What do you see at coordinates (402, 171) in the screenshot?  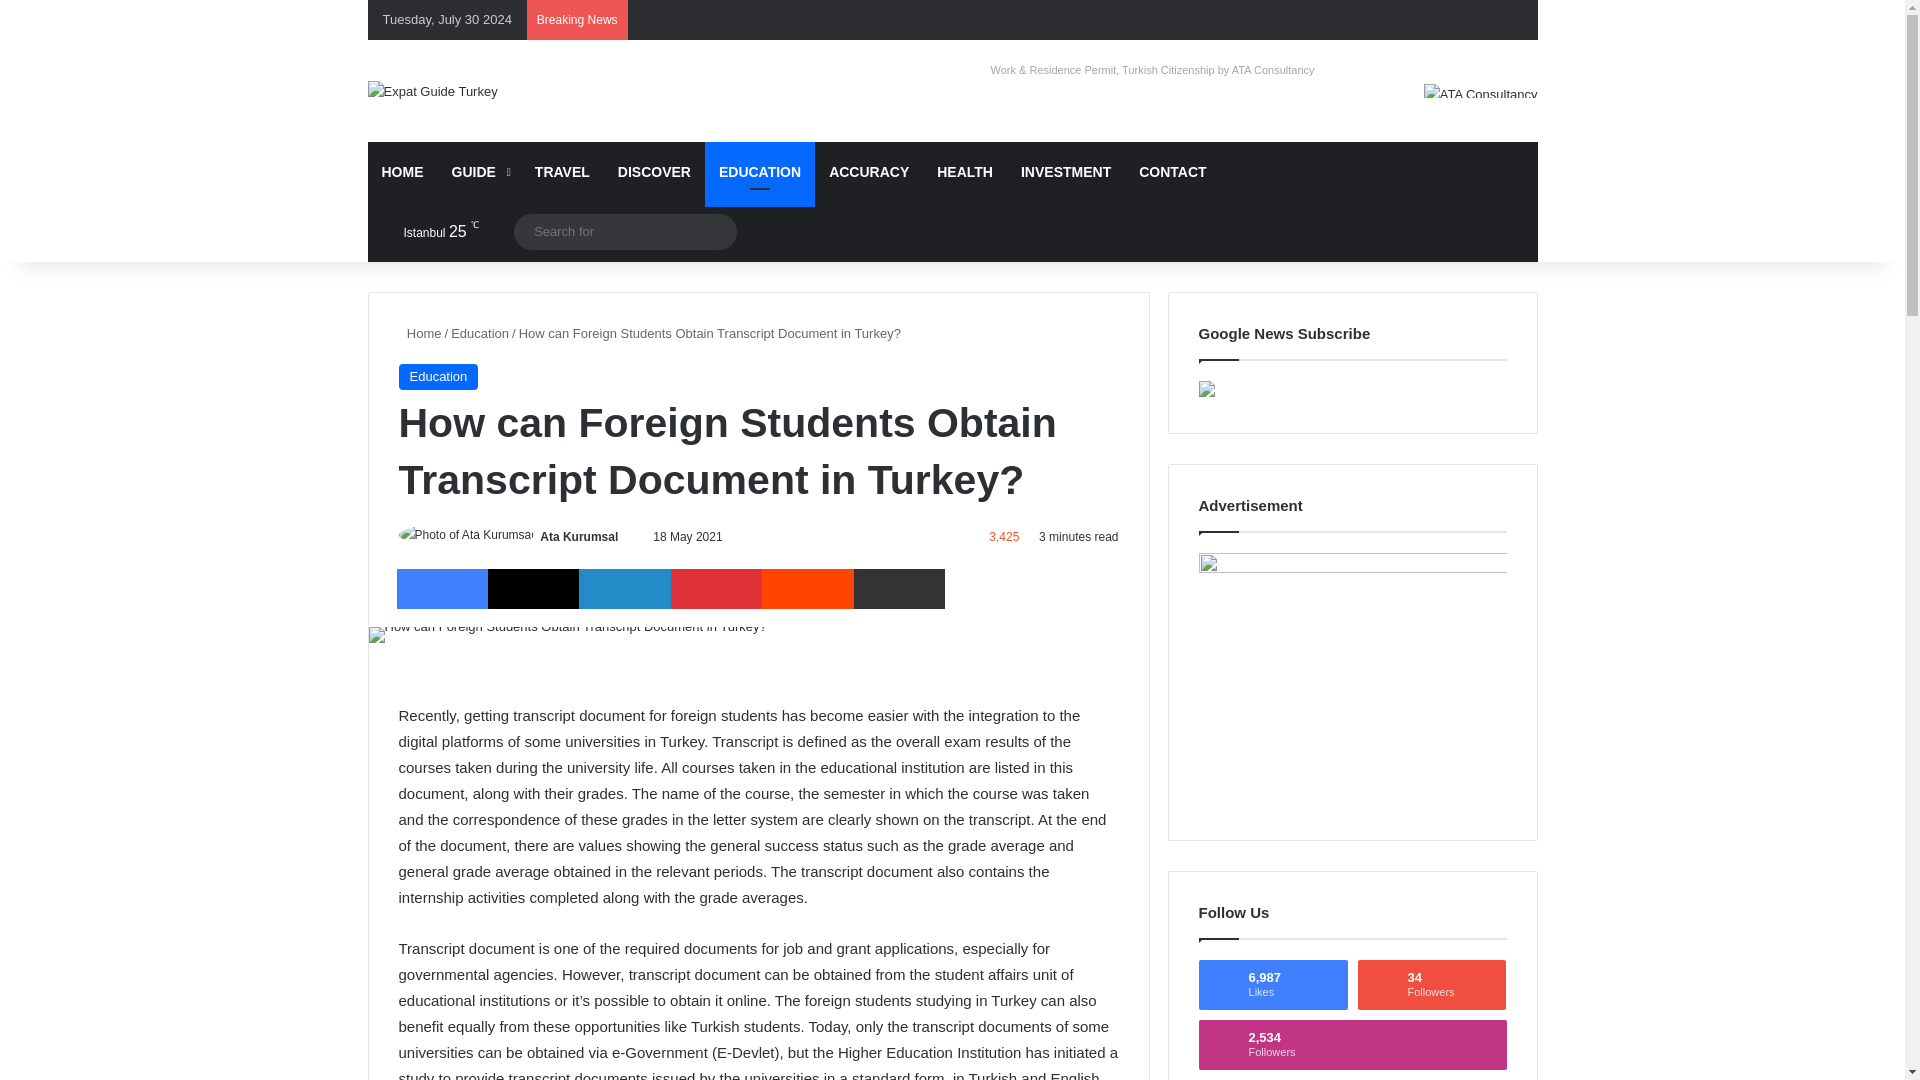 I see `HOME` at bounding box center [402, 171].